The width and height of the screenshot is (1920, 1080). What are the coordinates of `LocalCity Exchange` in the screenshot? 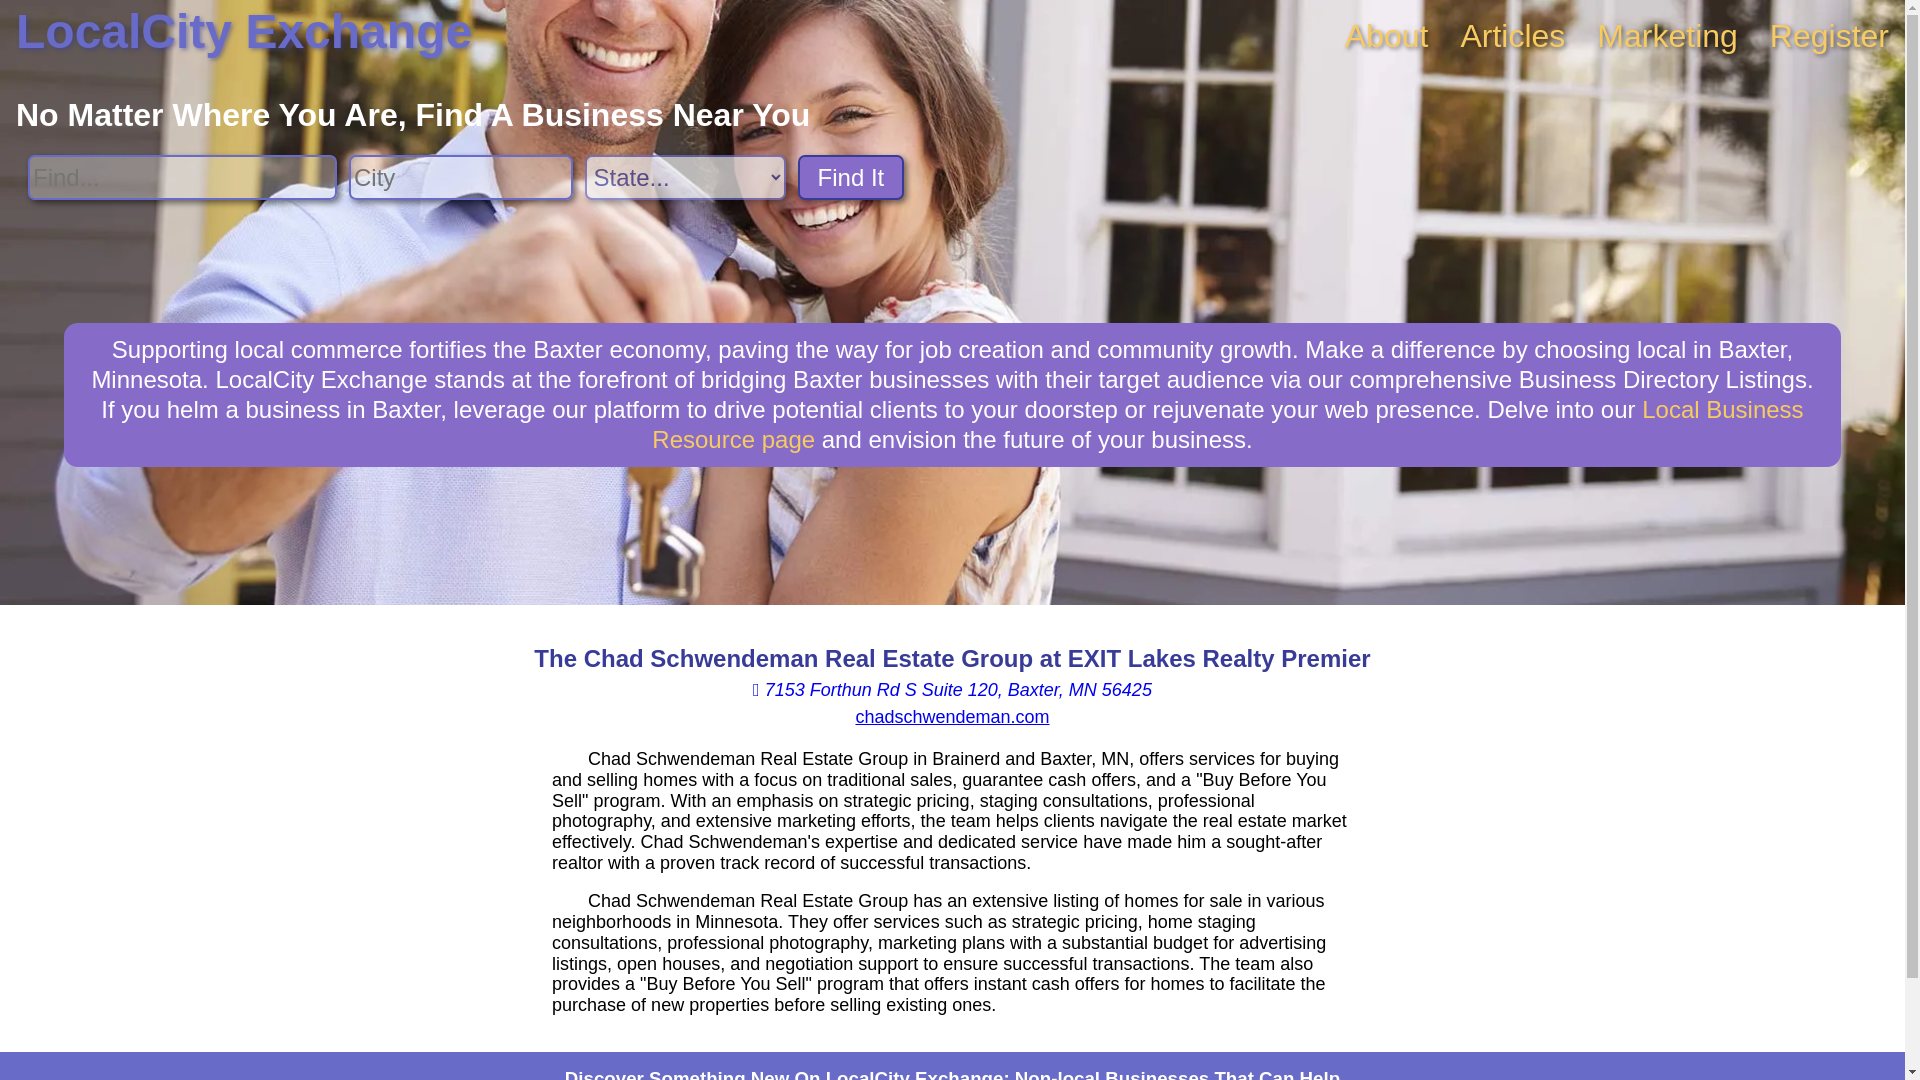 It's located at (244, 32).